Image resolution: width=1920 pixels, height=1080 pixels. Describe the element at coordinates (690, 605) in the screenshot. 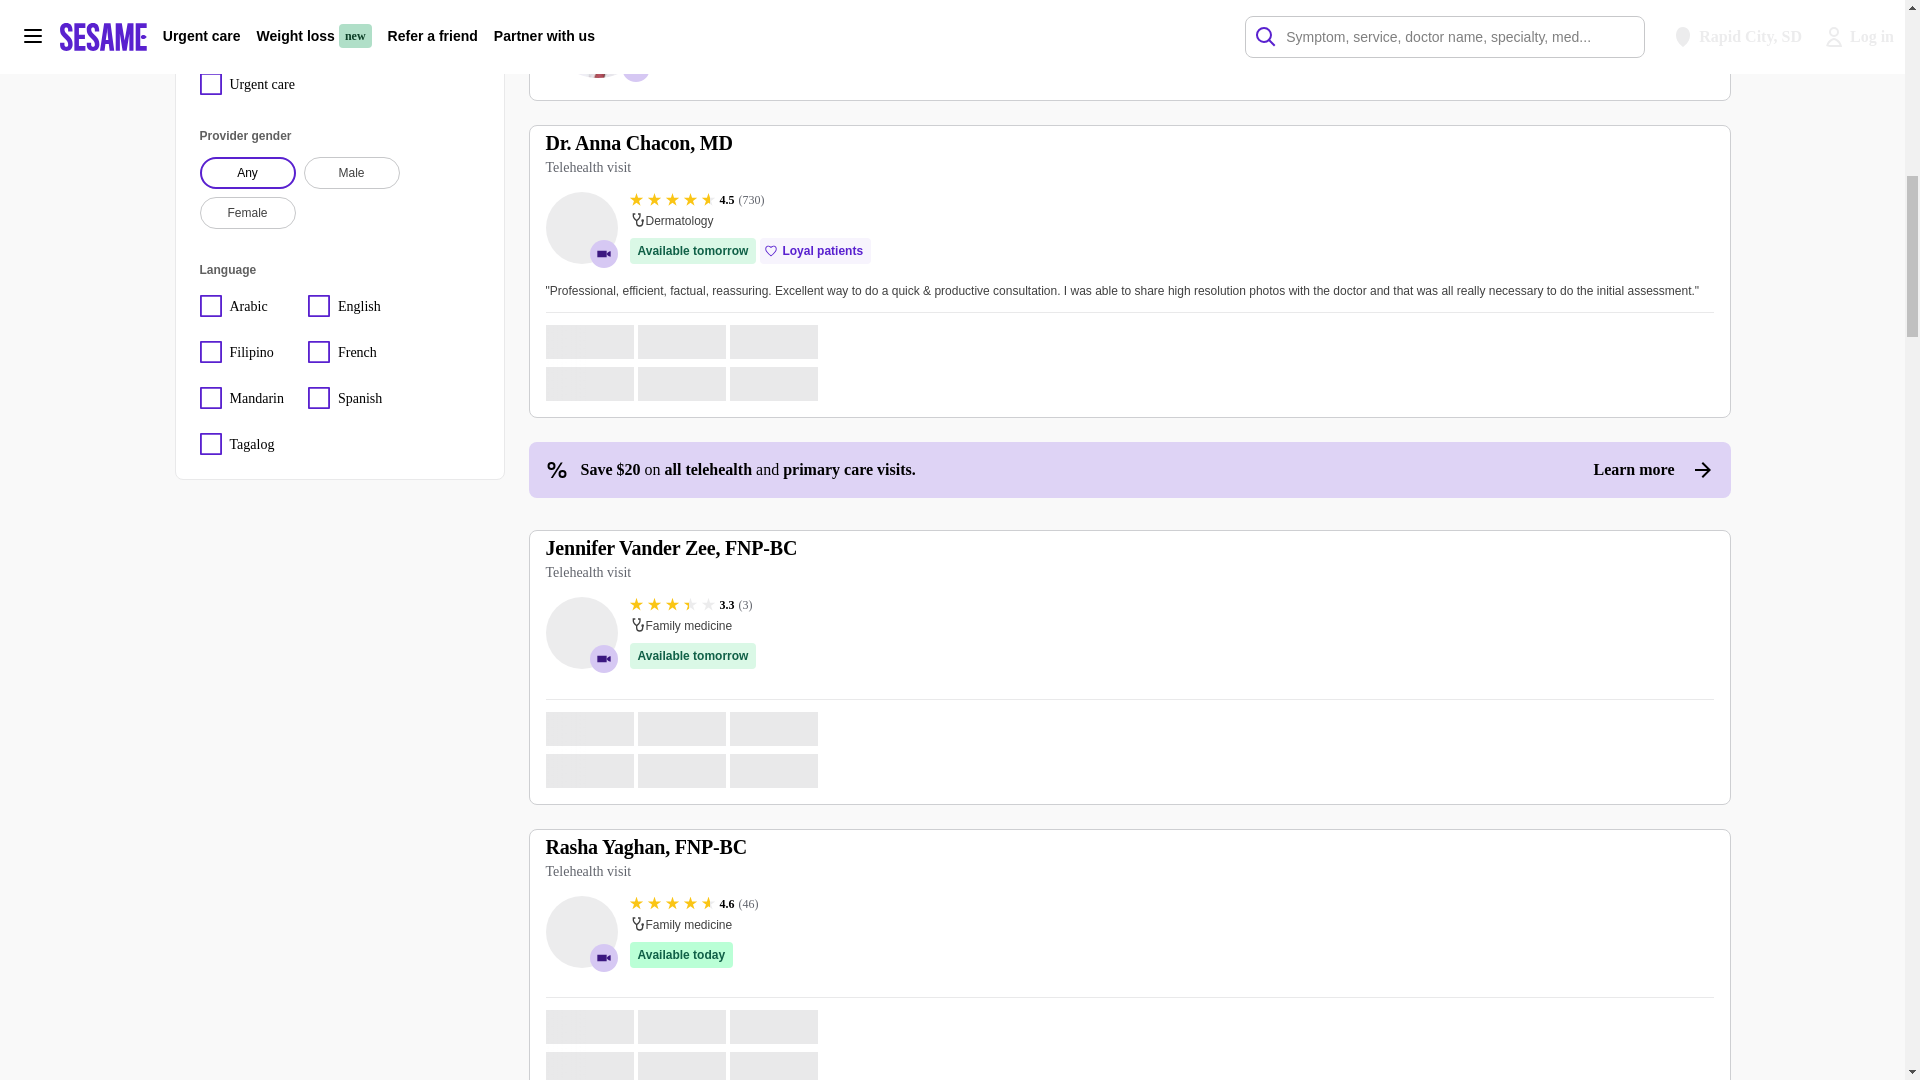

I see `This provider has an overall rating of 3.3 out of 5 stars.` at that location.